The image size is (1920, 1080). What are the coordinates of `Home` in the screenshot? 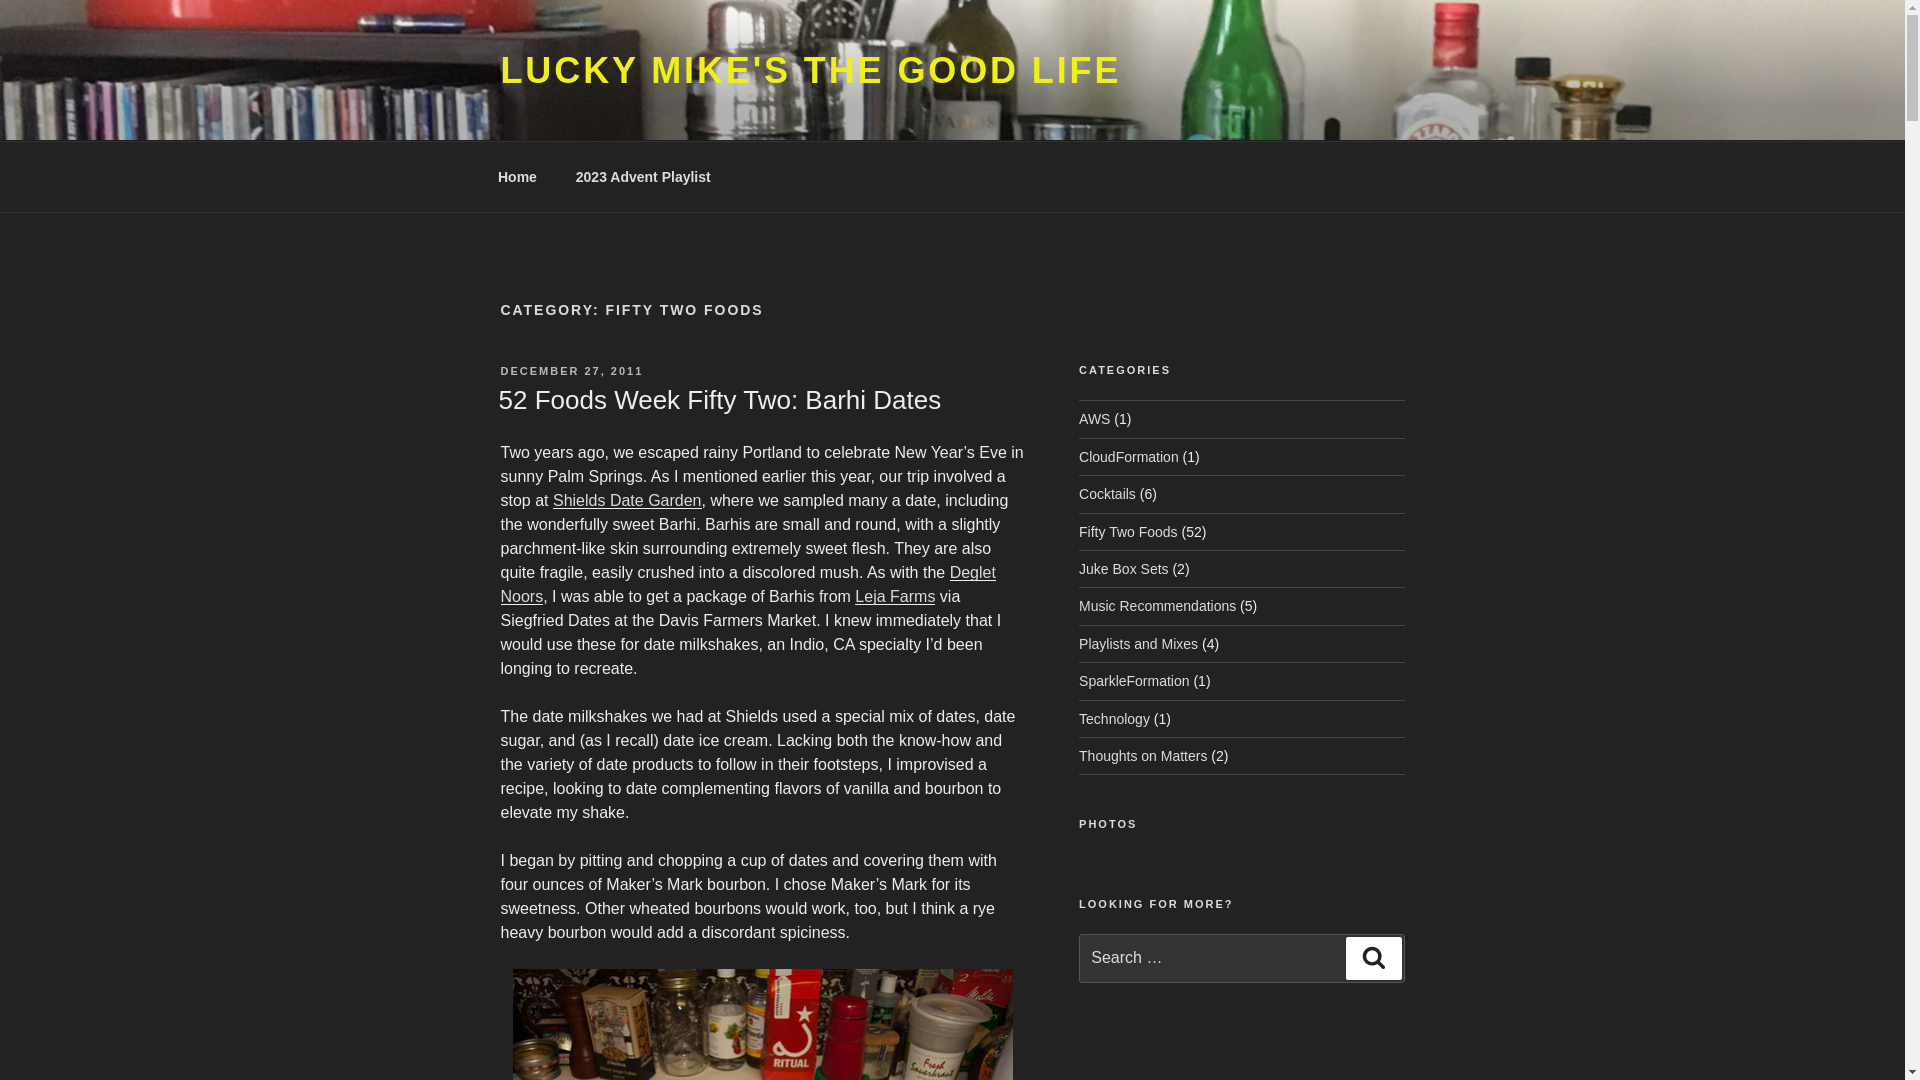 It's located at (517, 176).